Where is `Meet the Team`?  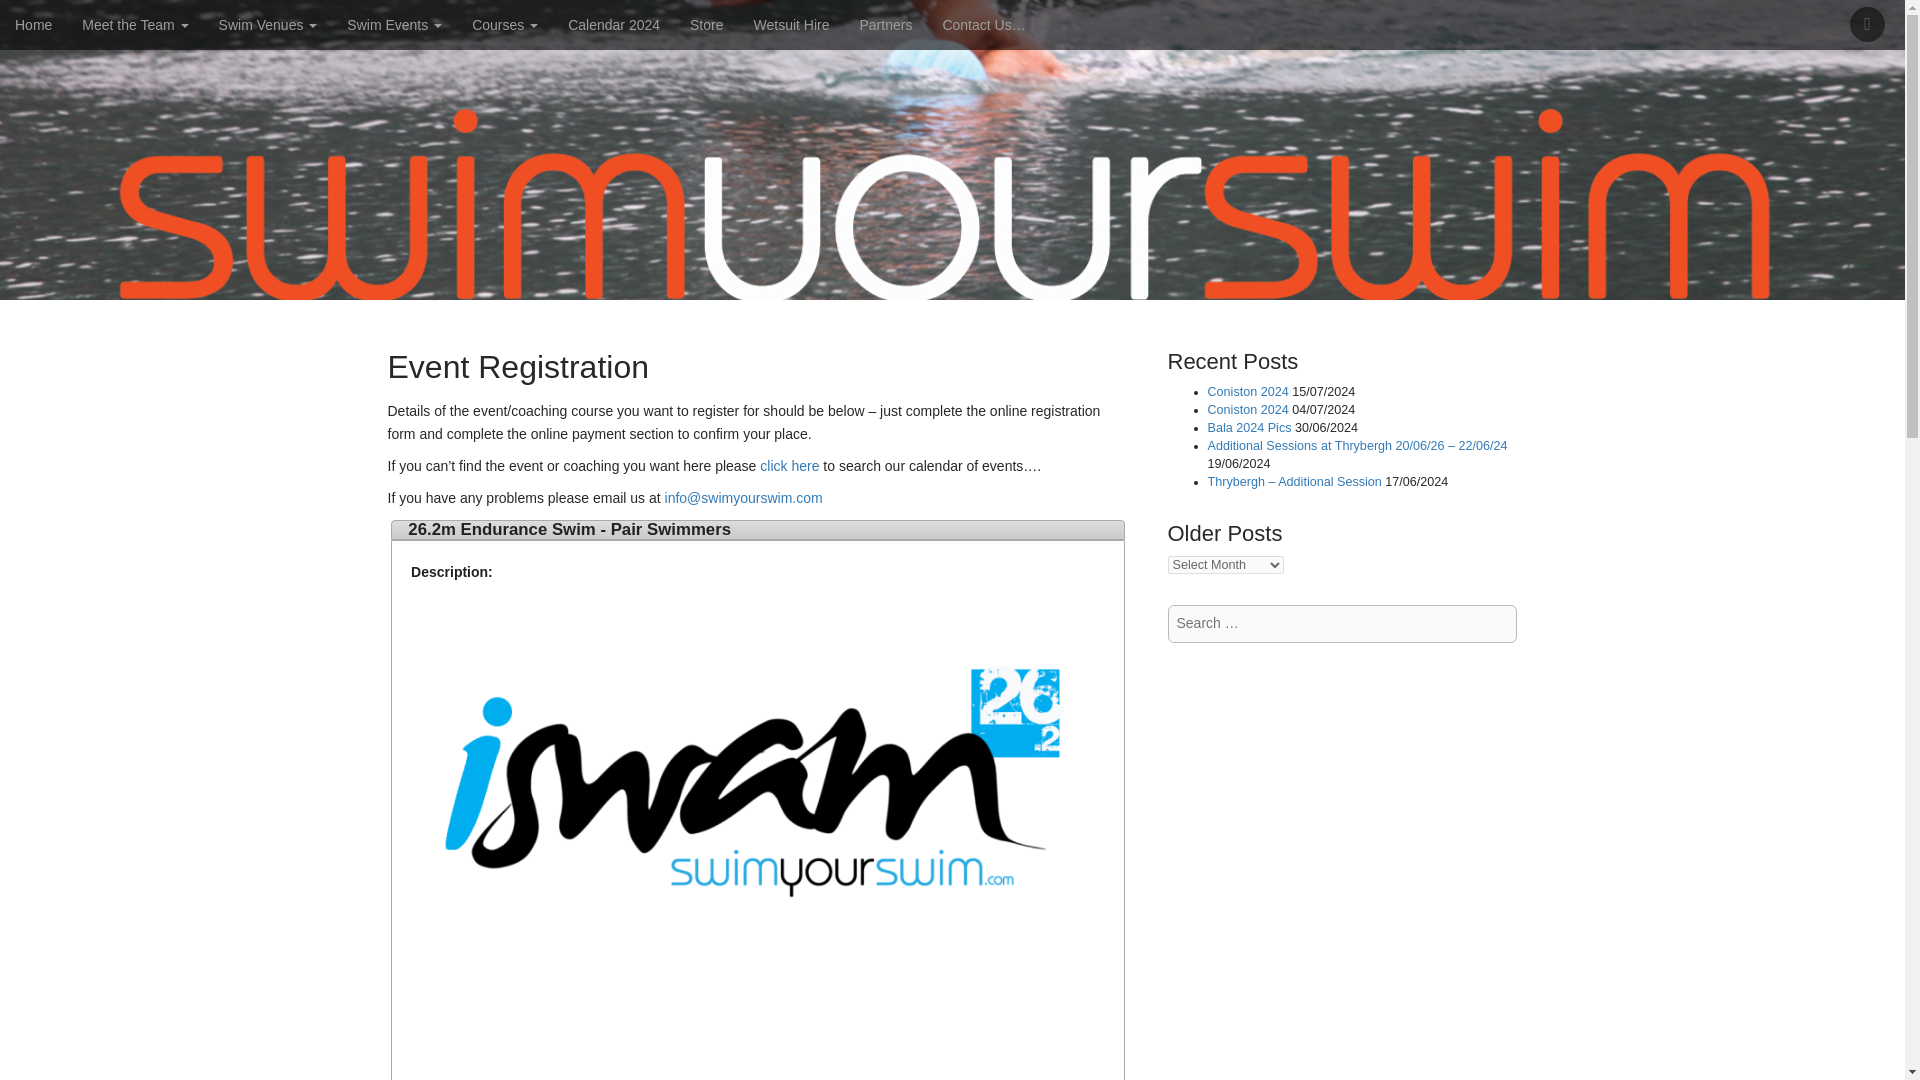 Meet the Team is located at coordinates (135, 24).